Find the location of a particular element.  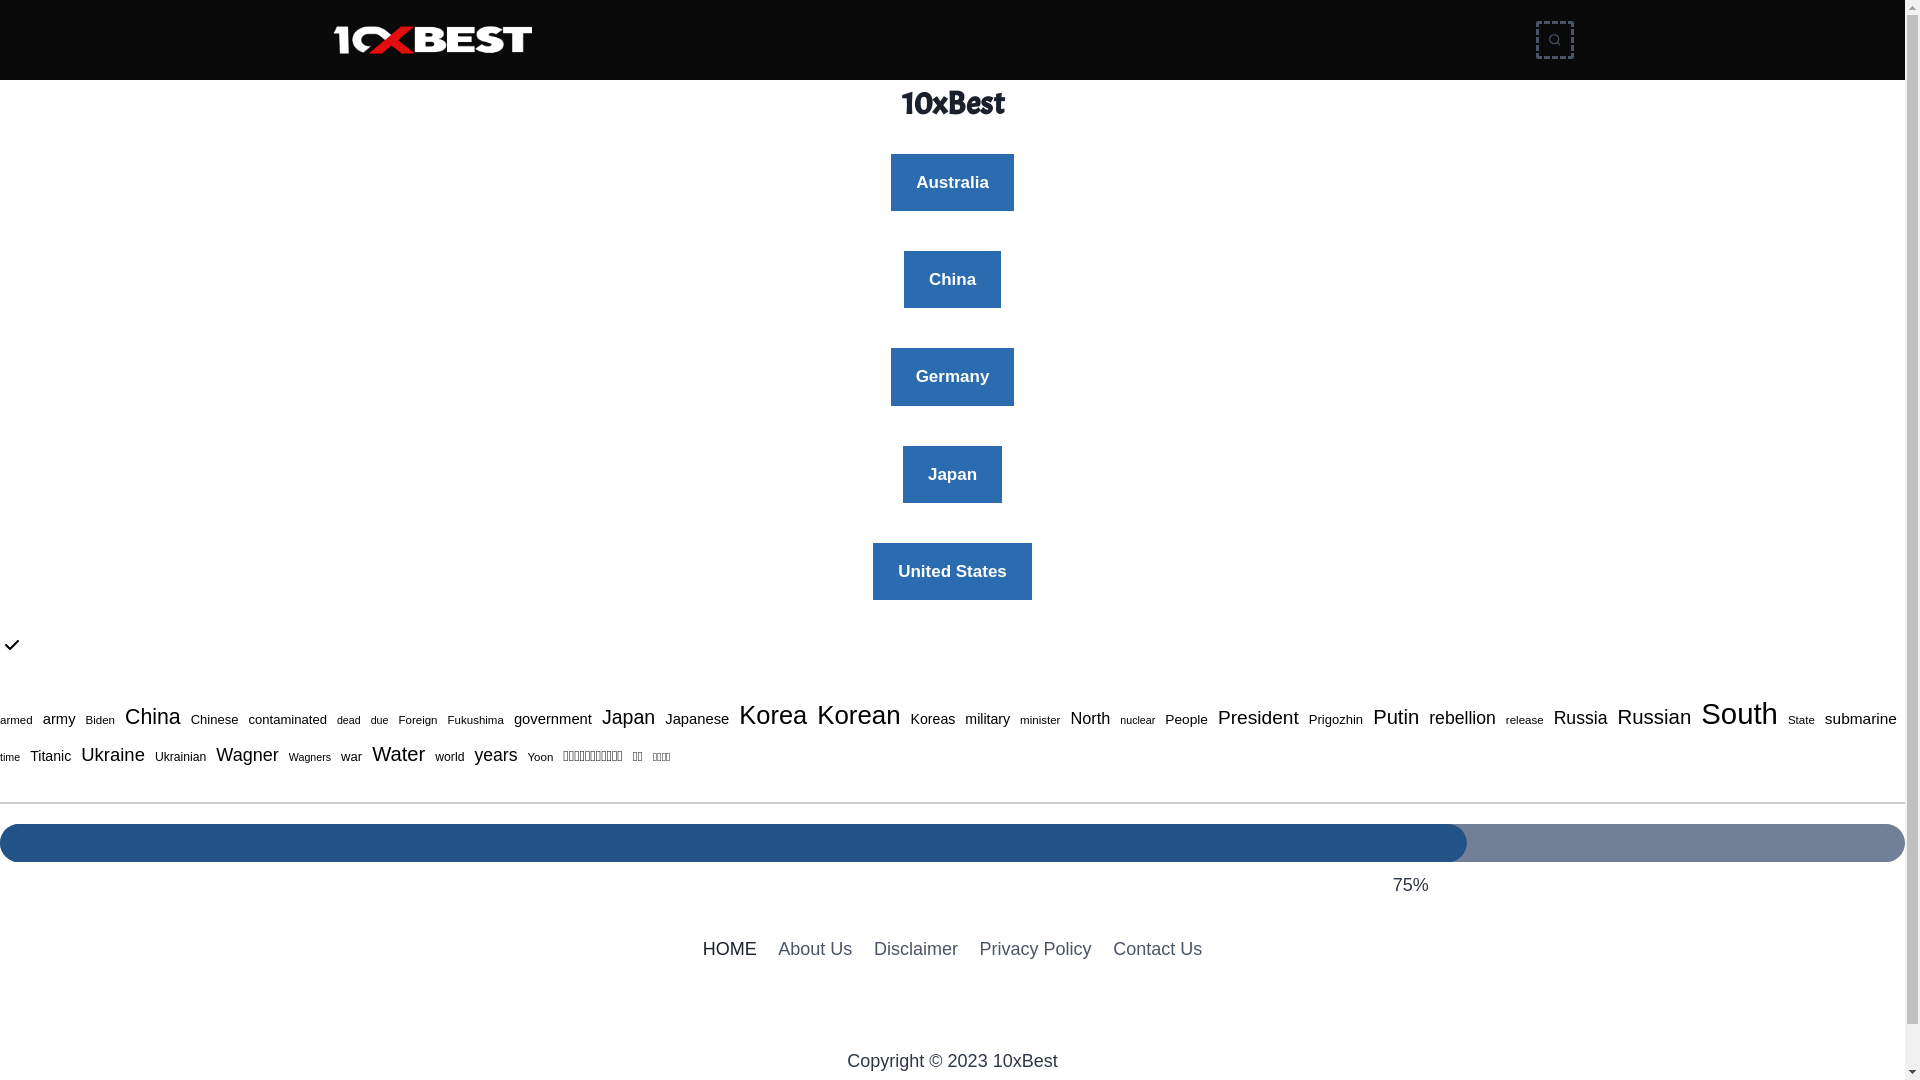

Australia is located at coordinates (952, 182).